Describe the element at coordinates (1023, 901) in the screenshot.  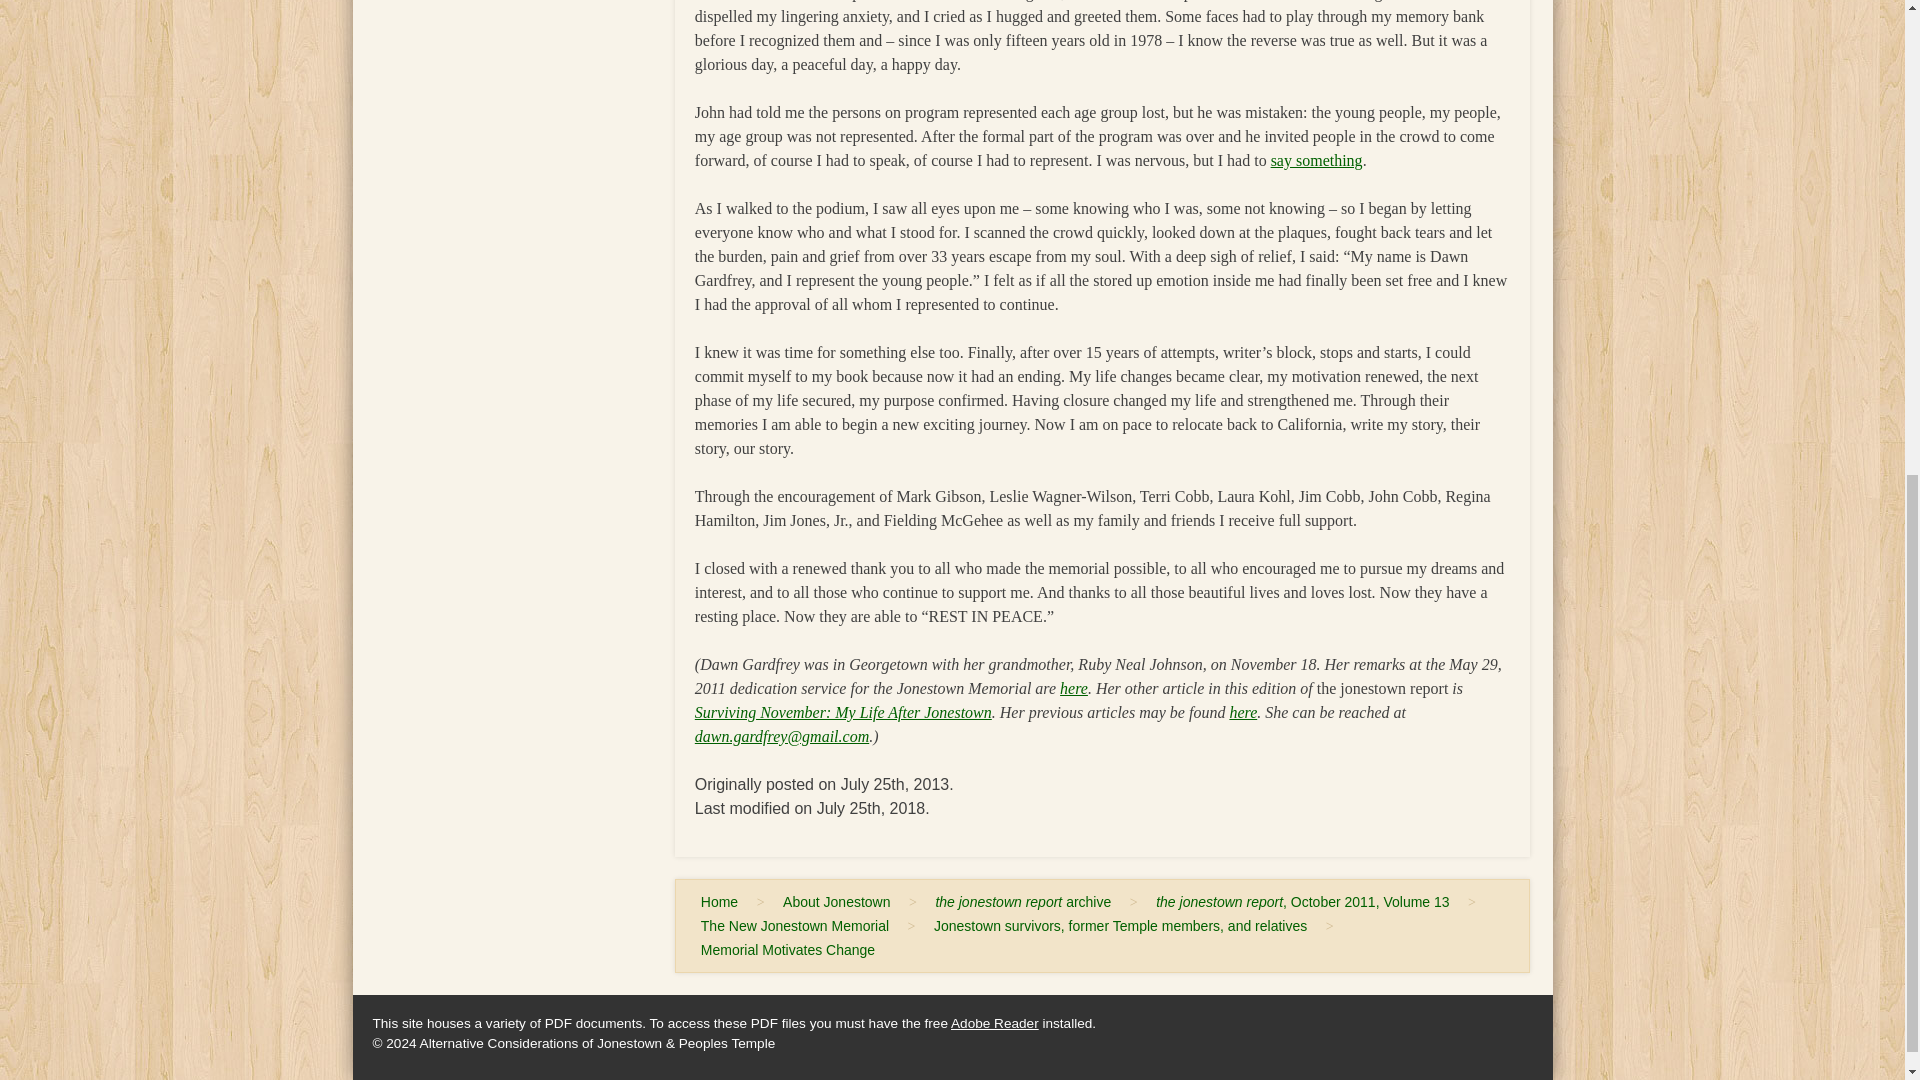
I see `the jonestown report archive` at that location.